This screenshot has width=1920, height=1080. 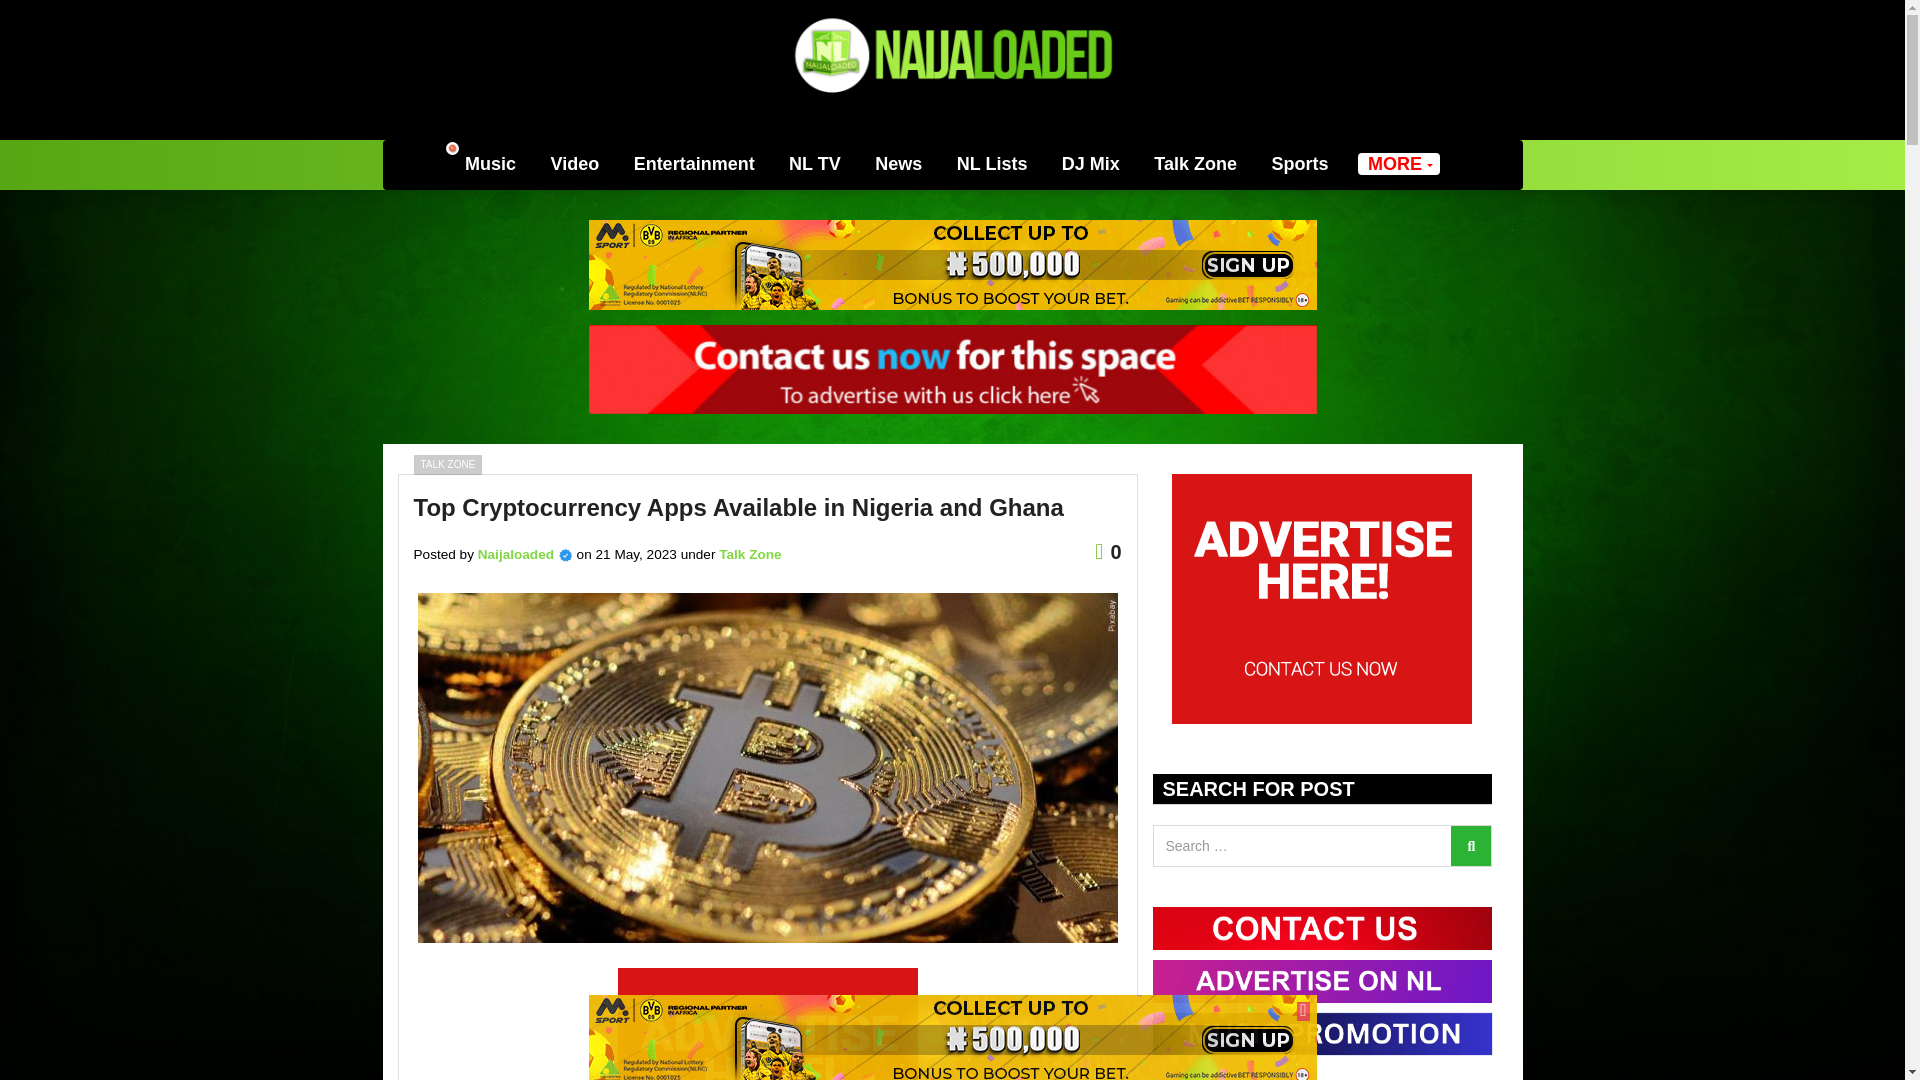 I want to click on Video, so click(x=574, y=164).